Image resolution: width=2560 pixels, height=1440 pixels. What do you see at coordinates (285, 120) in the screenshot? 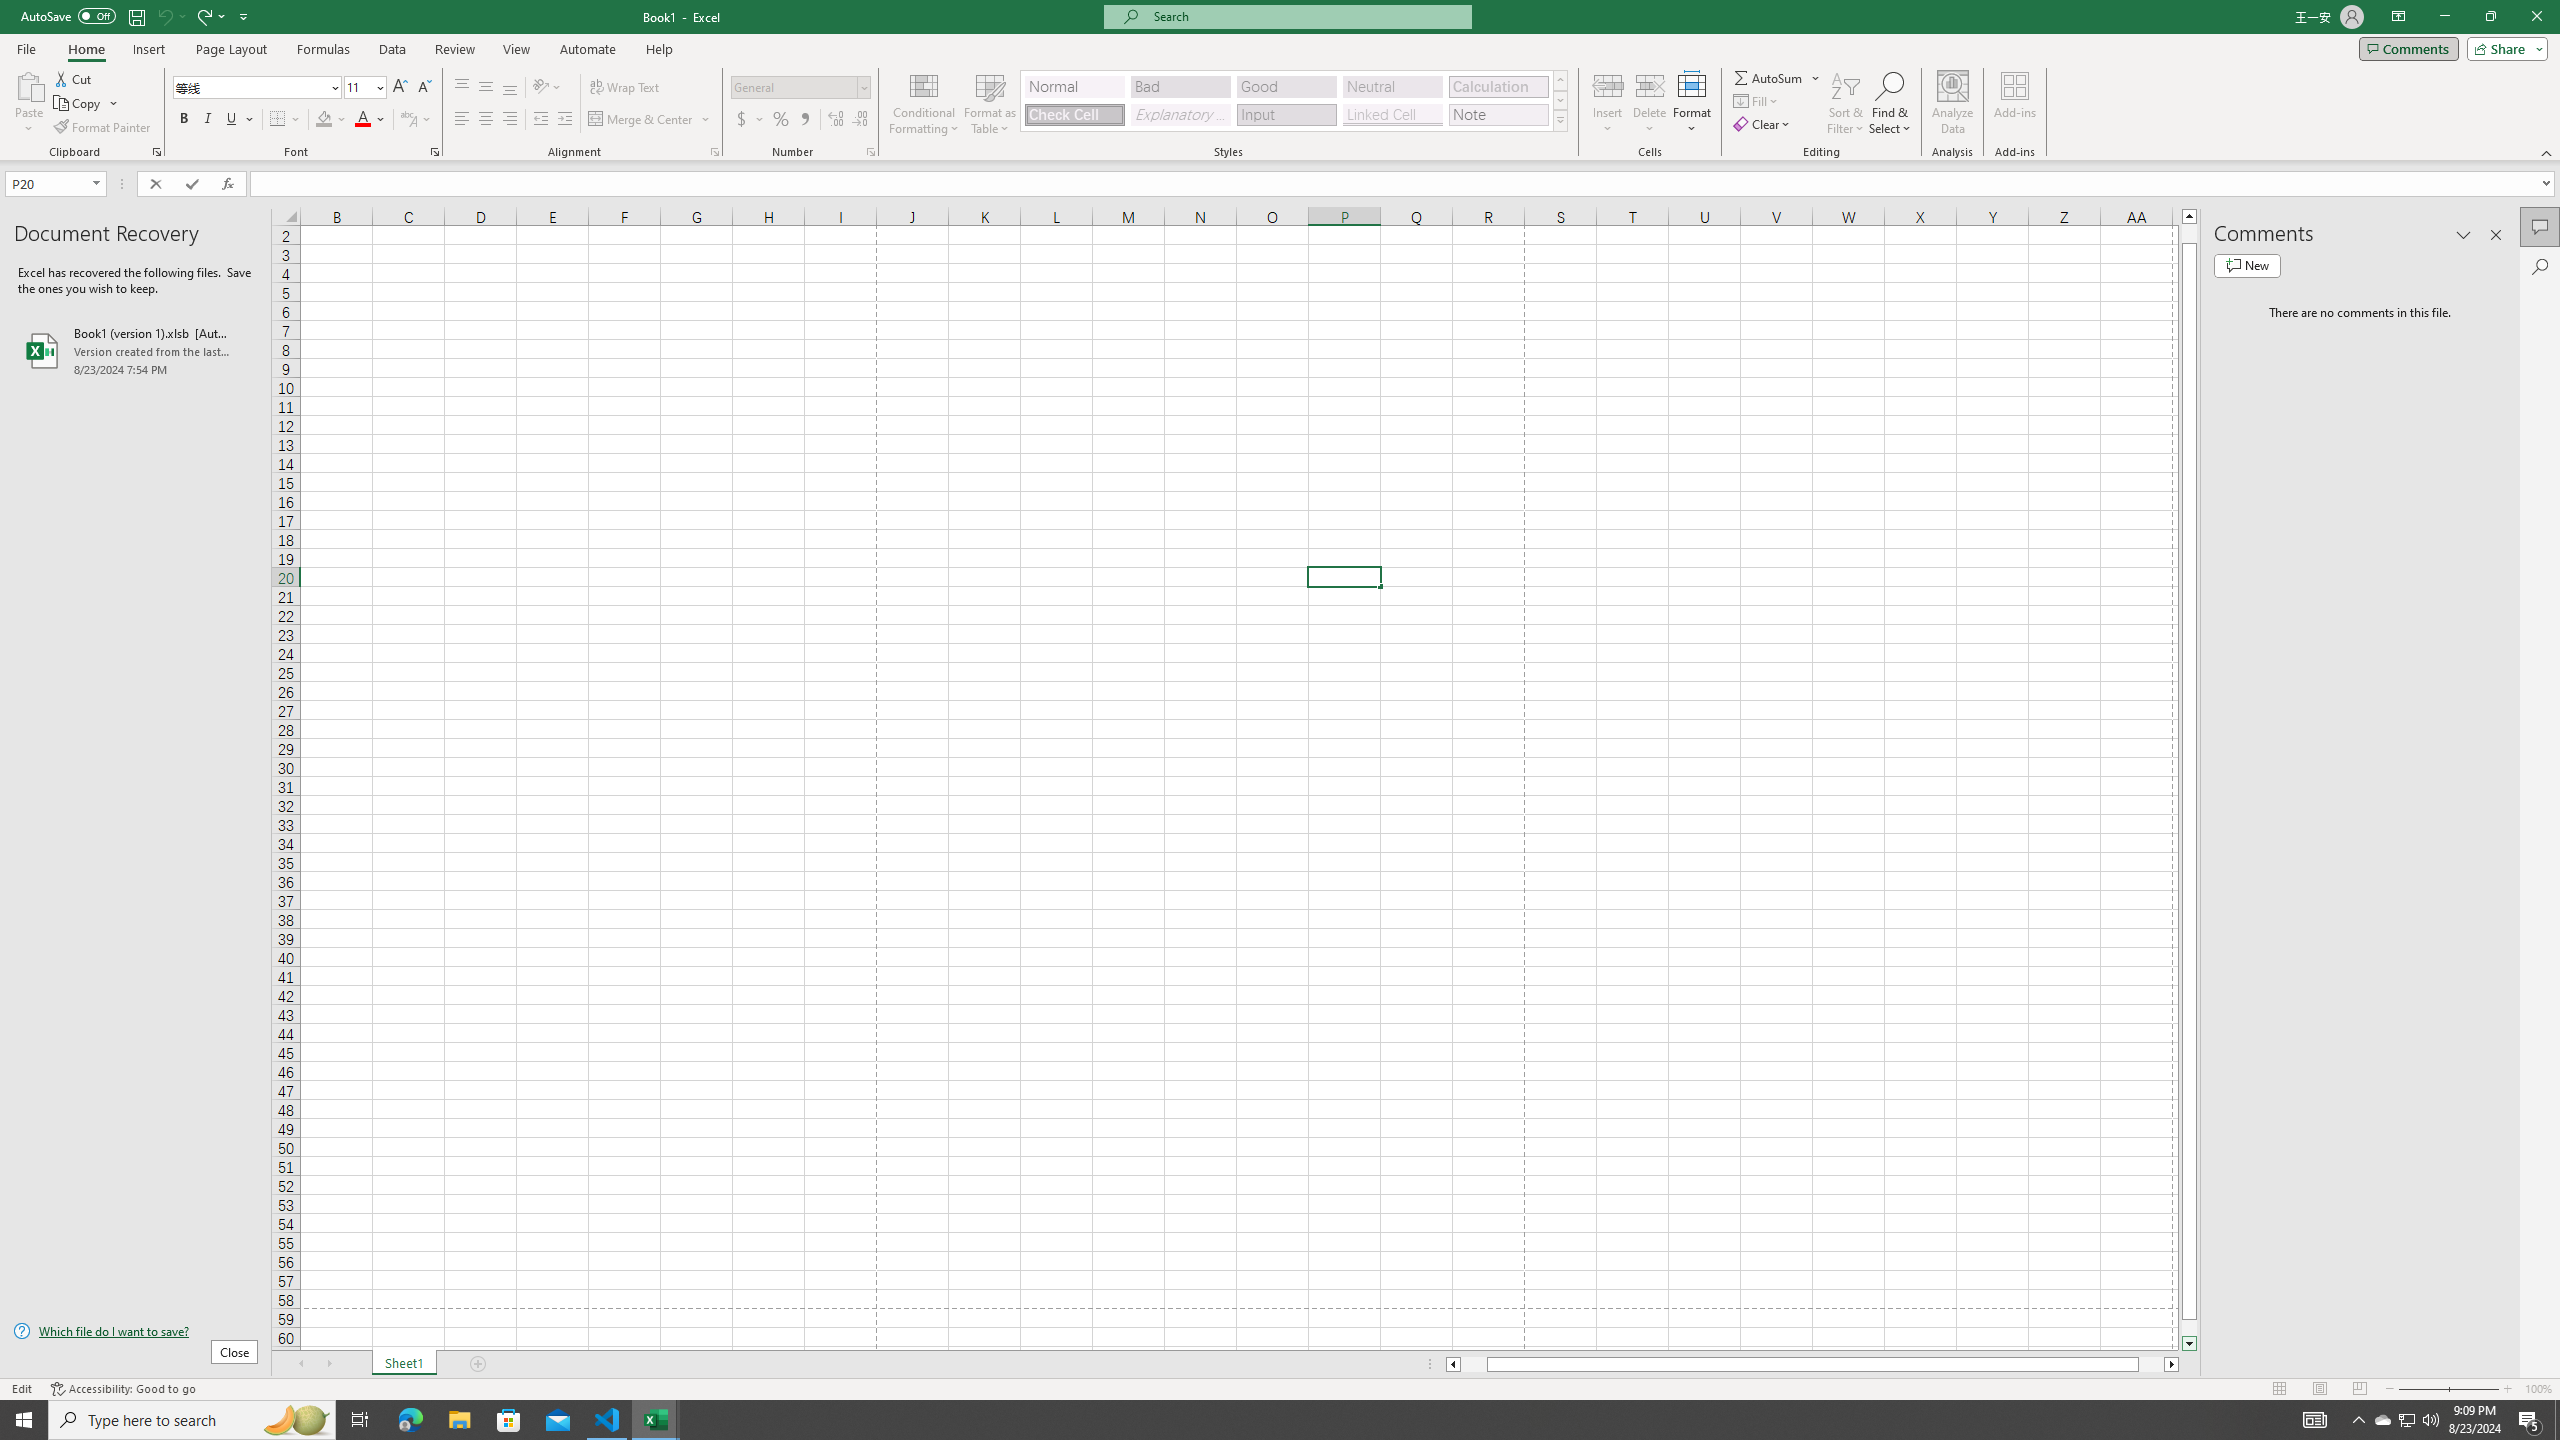
I see `Borders` at bounding box center [285, 120].